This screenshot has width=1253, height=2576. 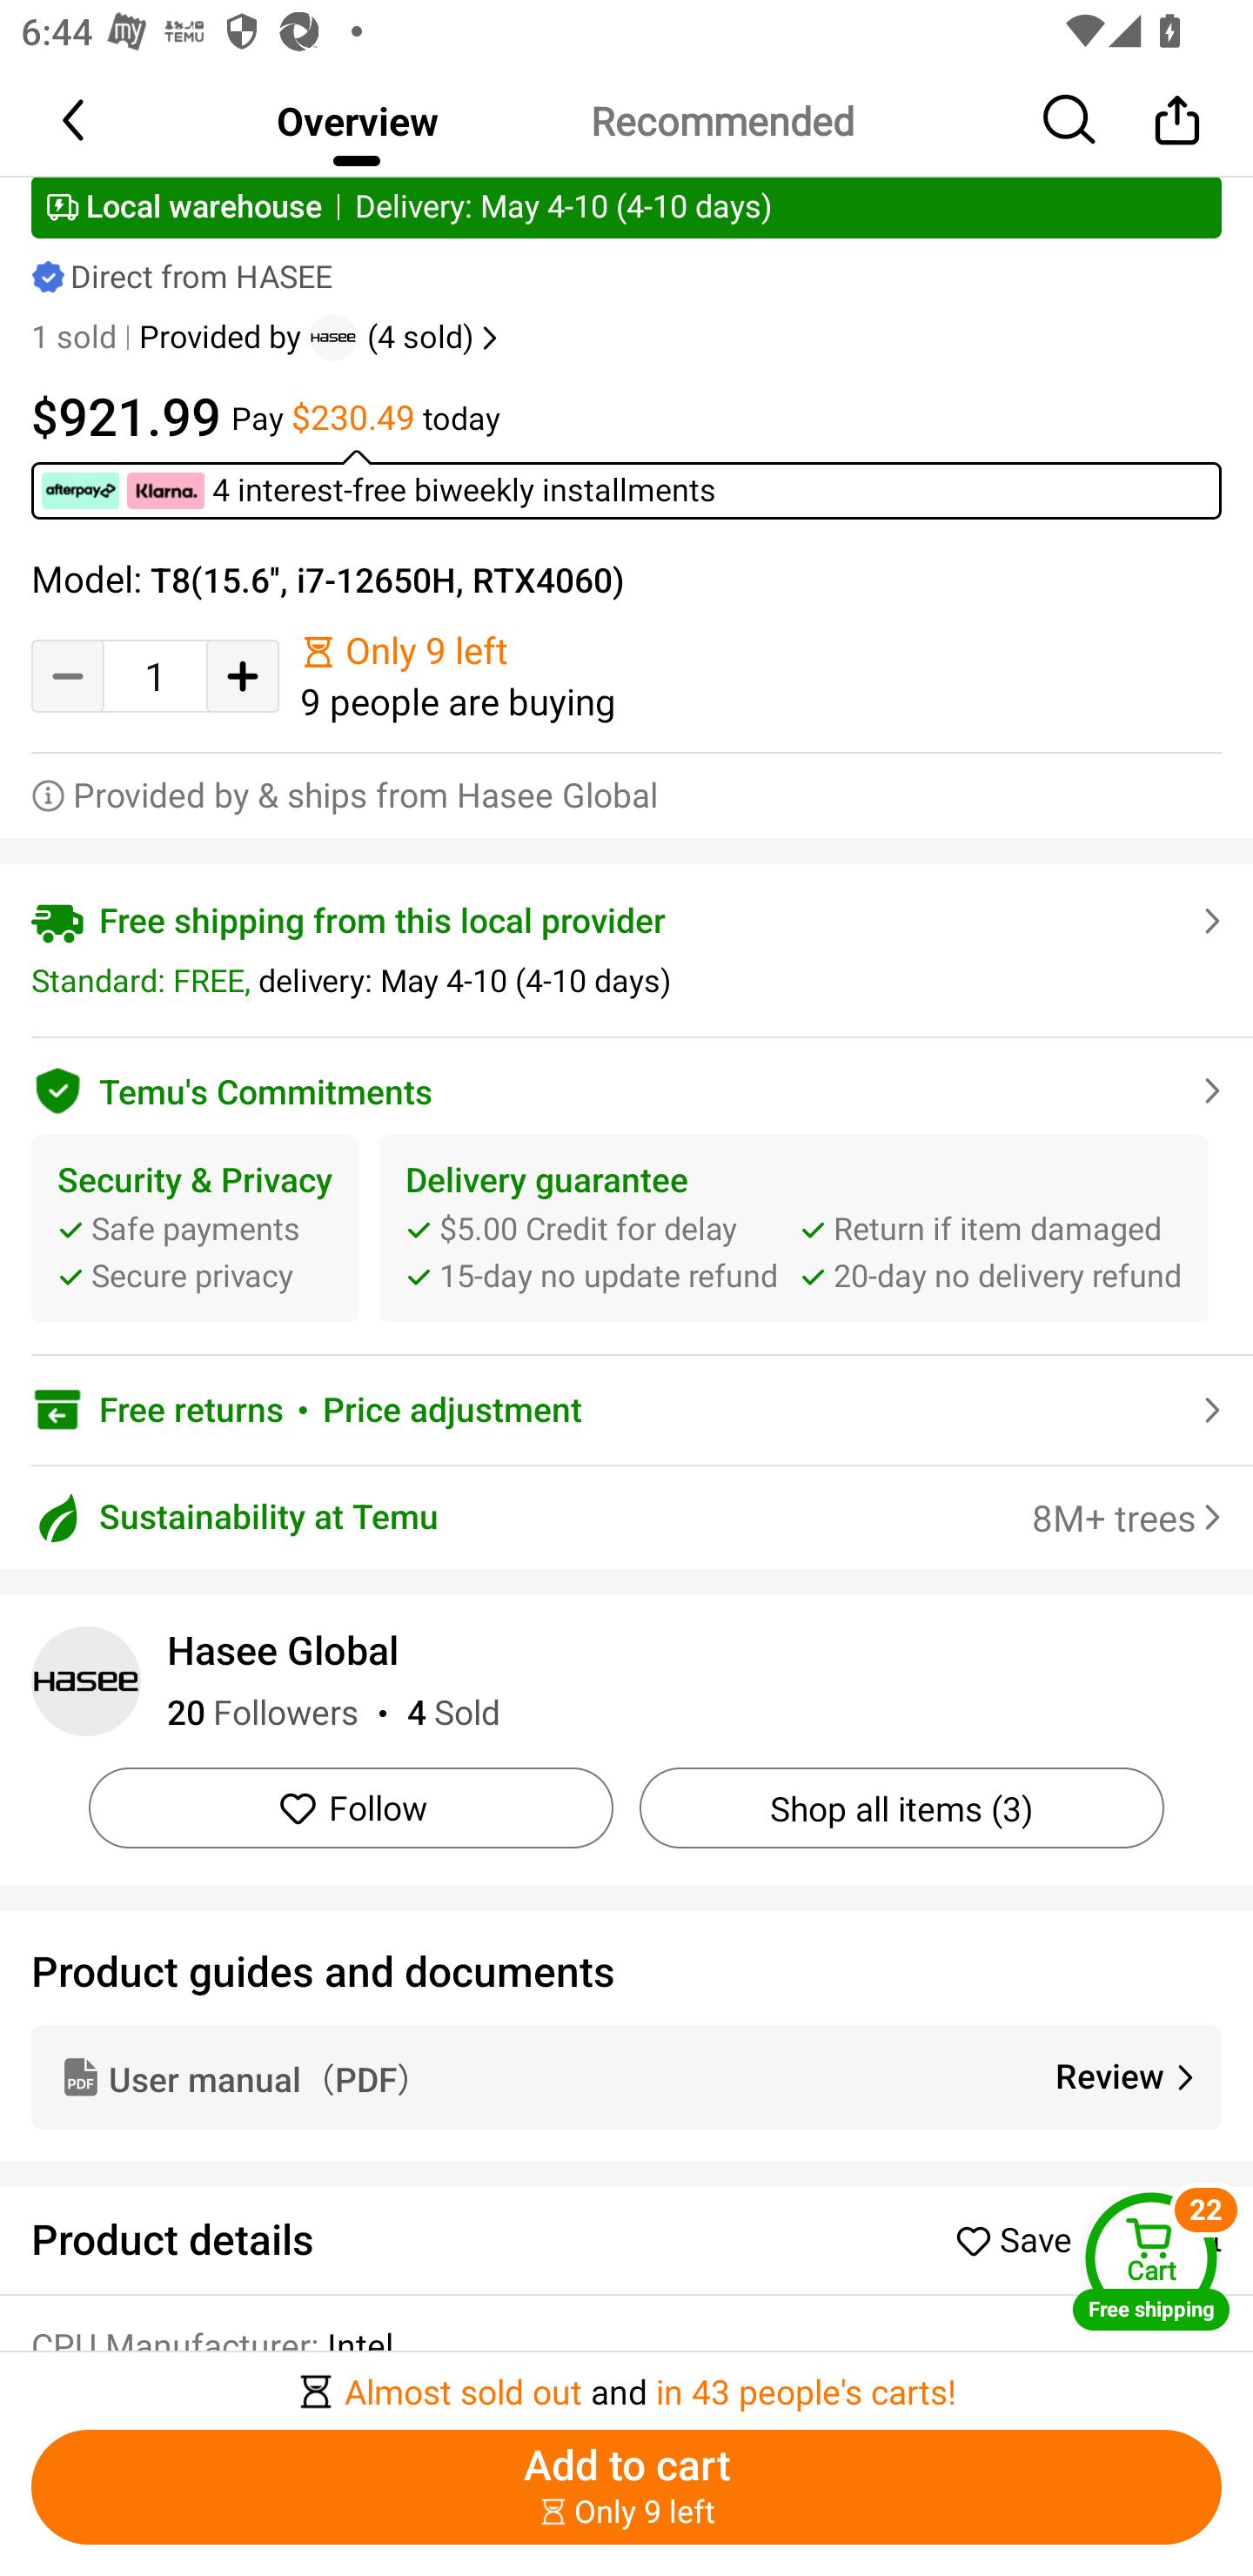 What do you see at coordinates (901, 1808) in the screenshot?
I see `Shop all items (3)` at bounding box center [901, 1808].